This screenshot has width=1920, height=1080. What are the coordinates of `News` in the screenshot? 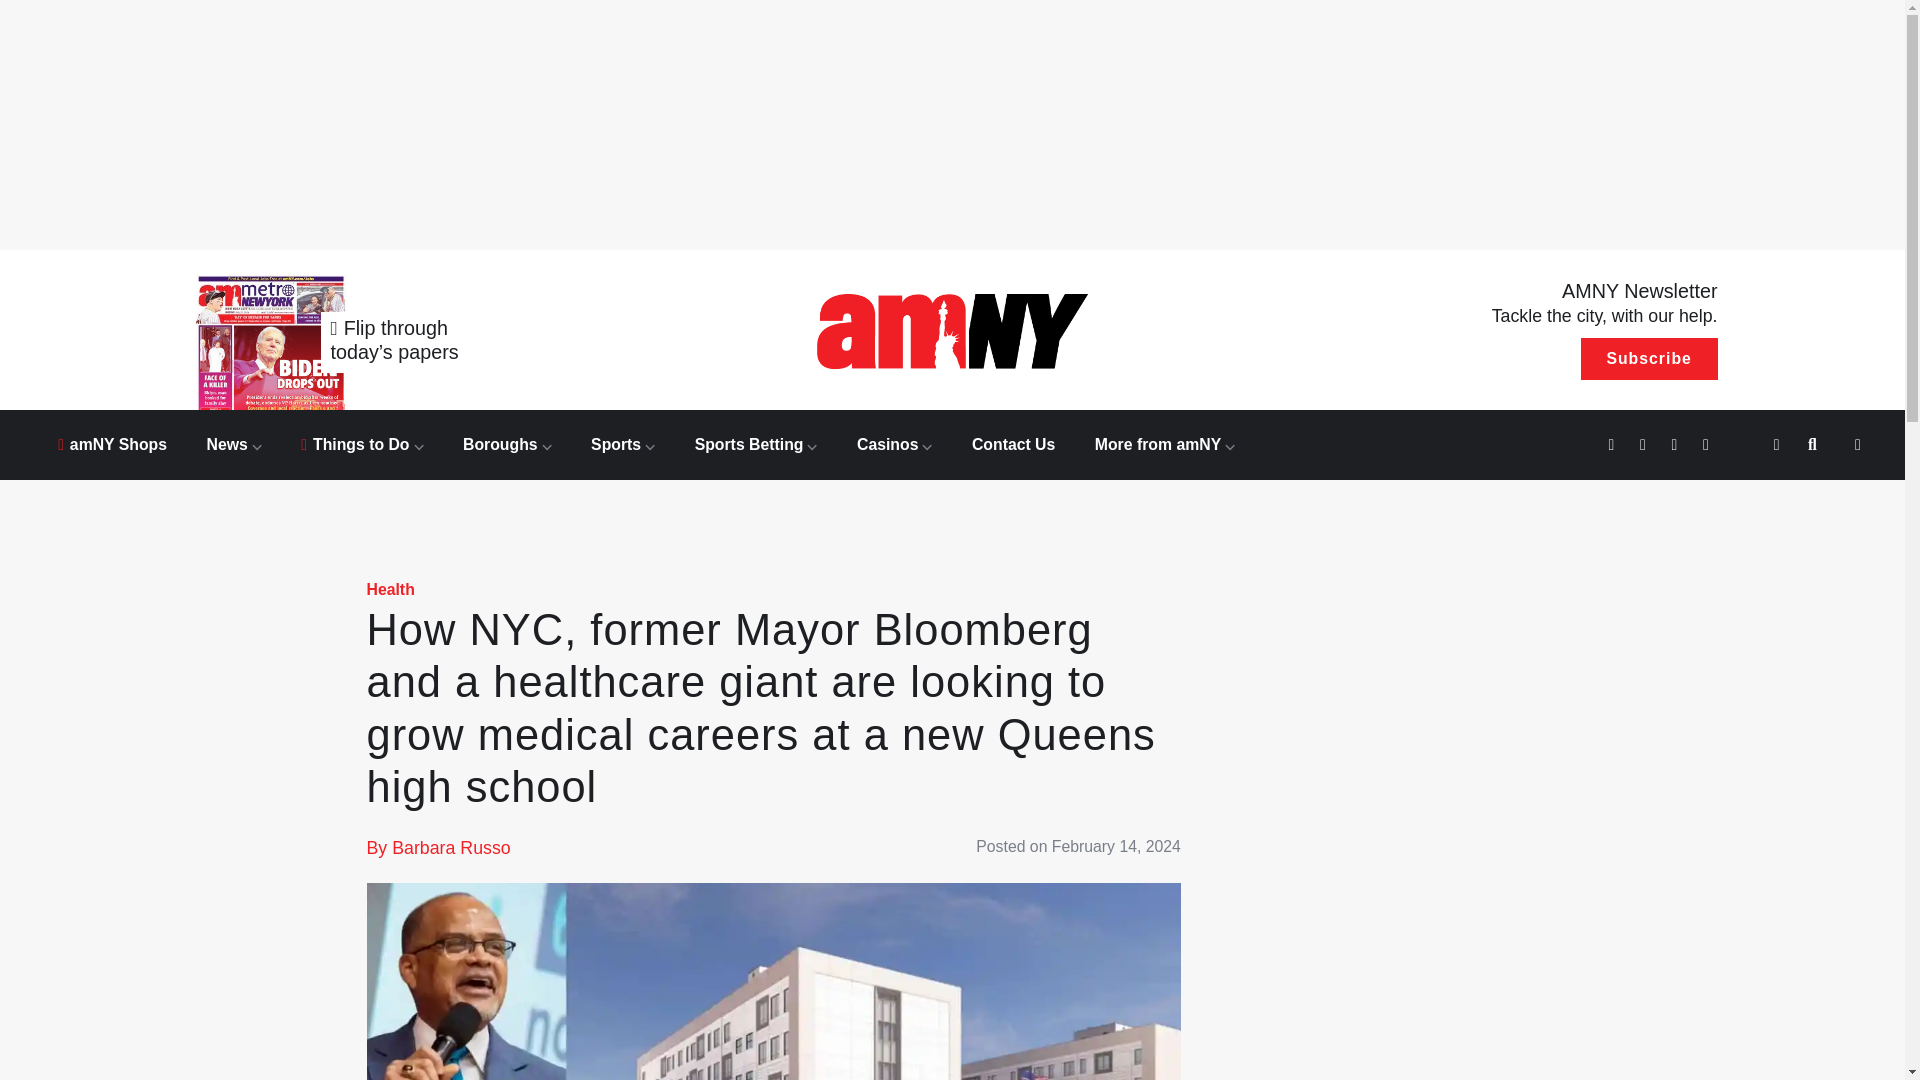 It's located at (233, 444).